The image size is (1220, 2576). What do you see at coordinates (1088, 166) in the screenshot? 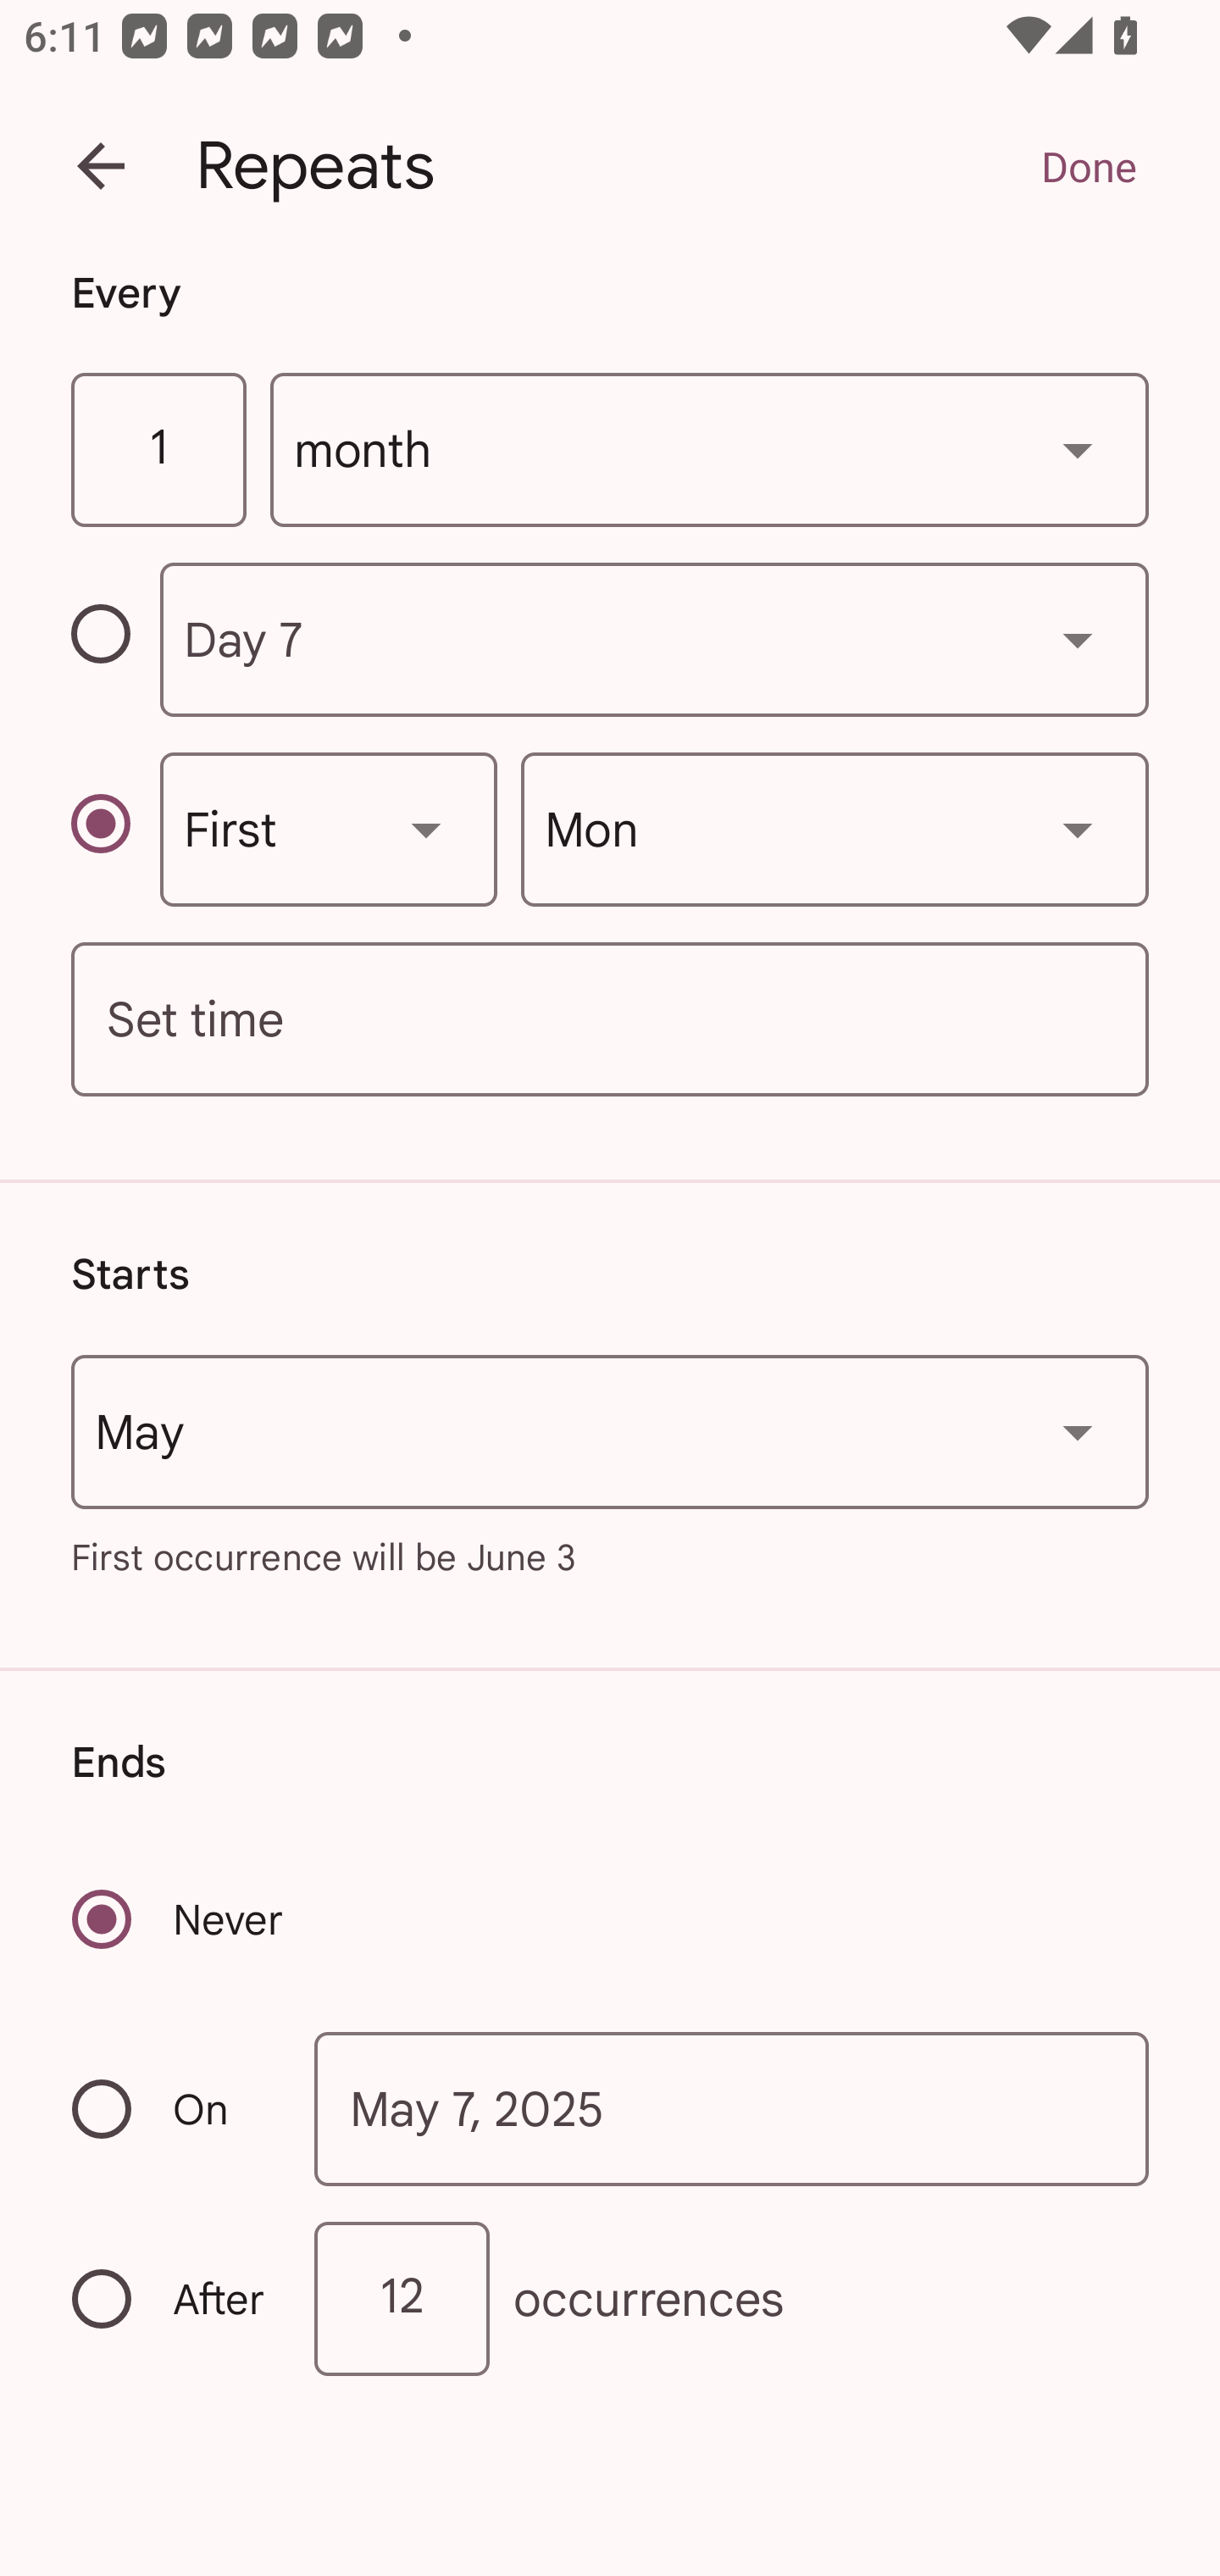
I see `Done` at bounding box center [1088, 166].